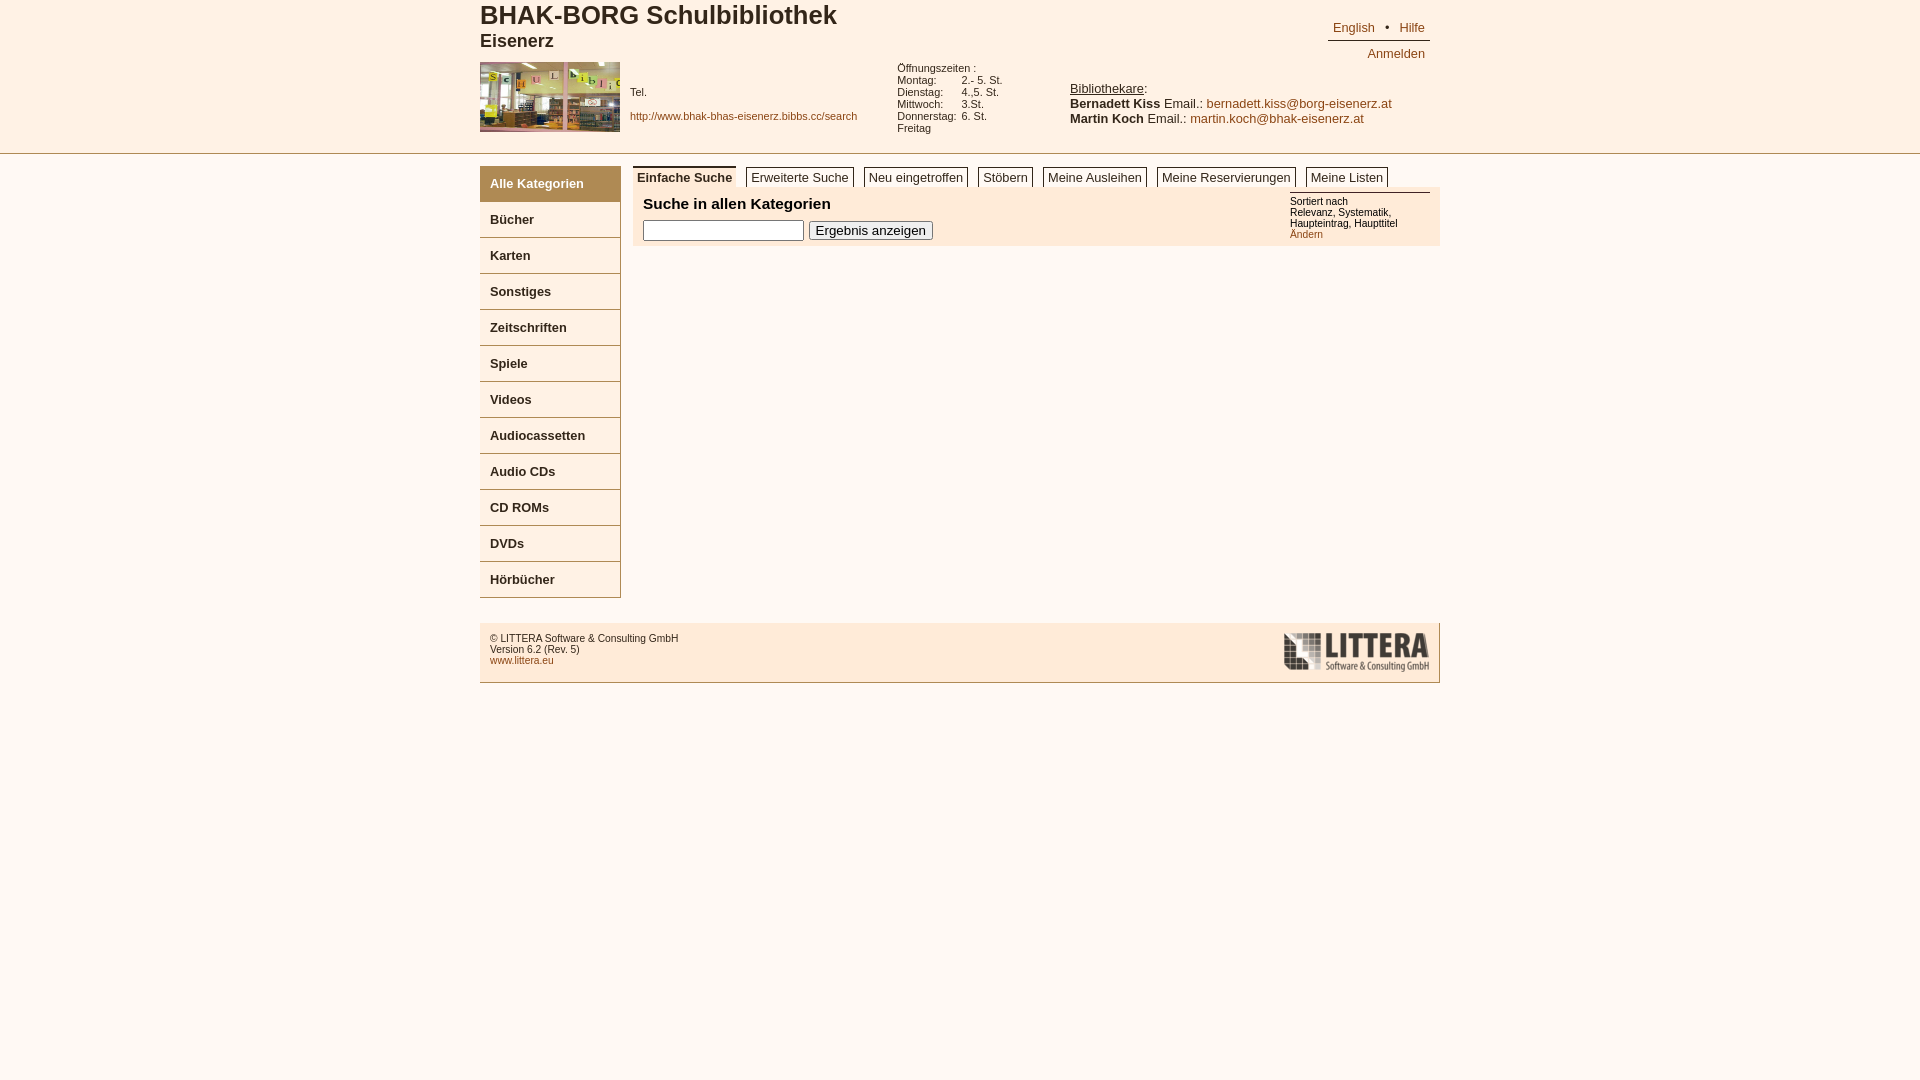 Image resolution: width=1920 pixels, height=1080 pixels. I want to click on Einfache Suche, so click(684, 176).